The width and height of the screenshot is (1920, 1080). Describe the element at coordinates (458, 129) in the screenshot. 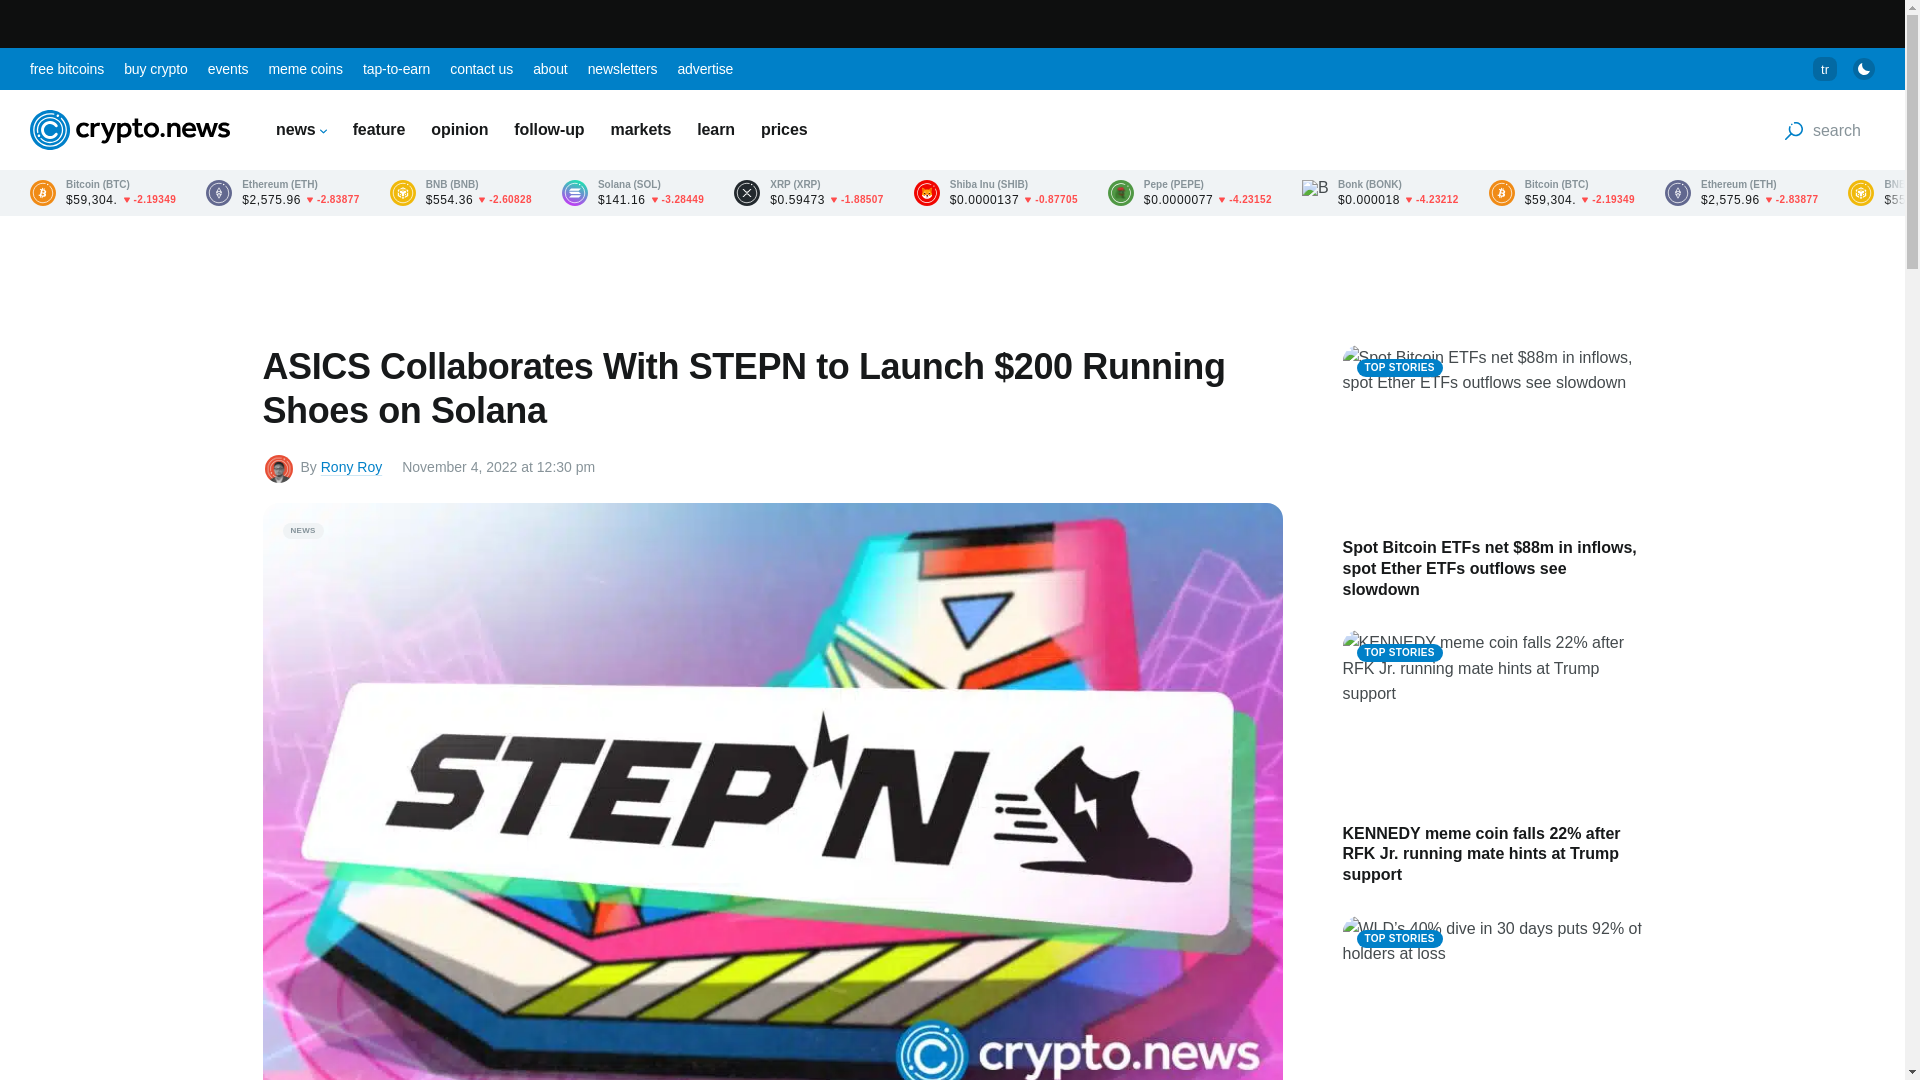

I see `opinion` at that location.